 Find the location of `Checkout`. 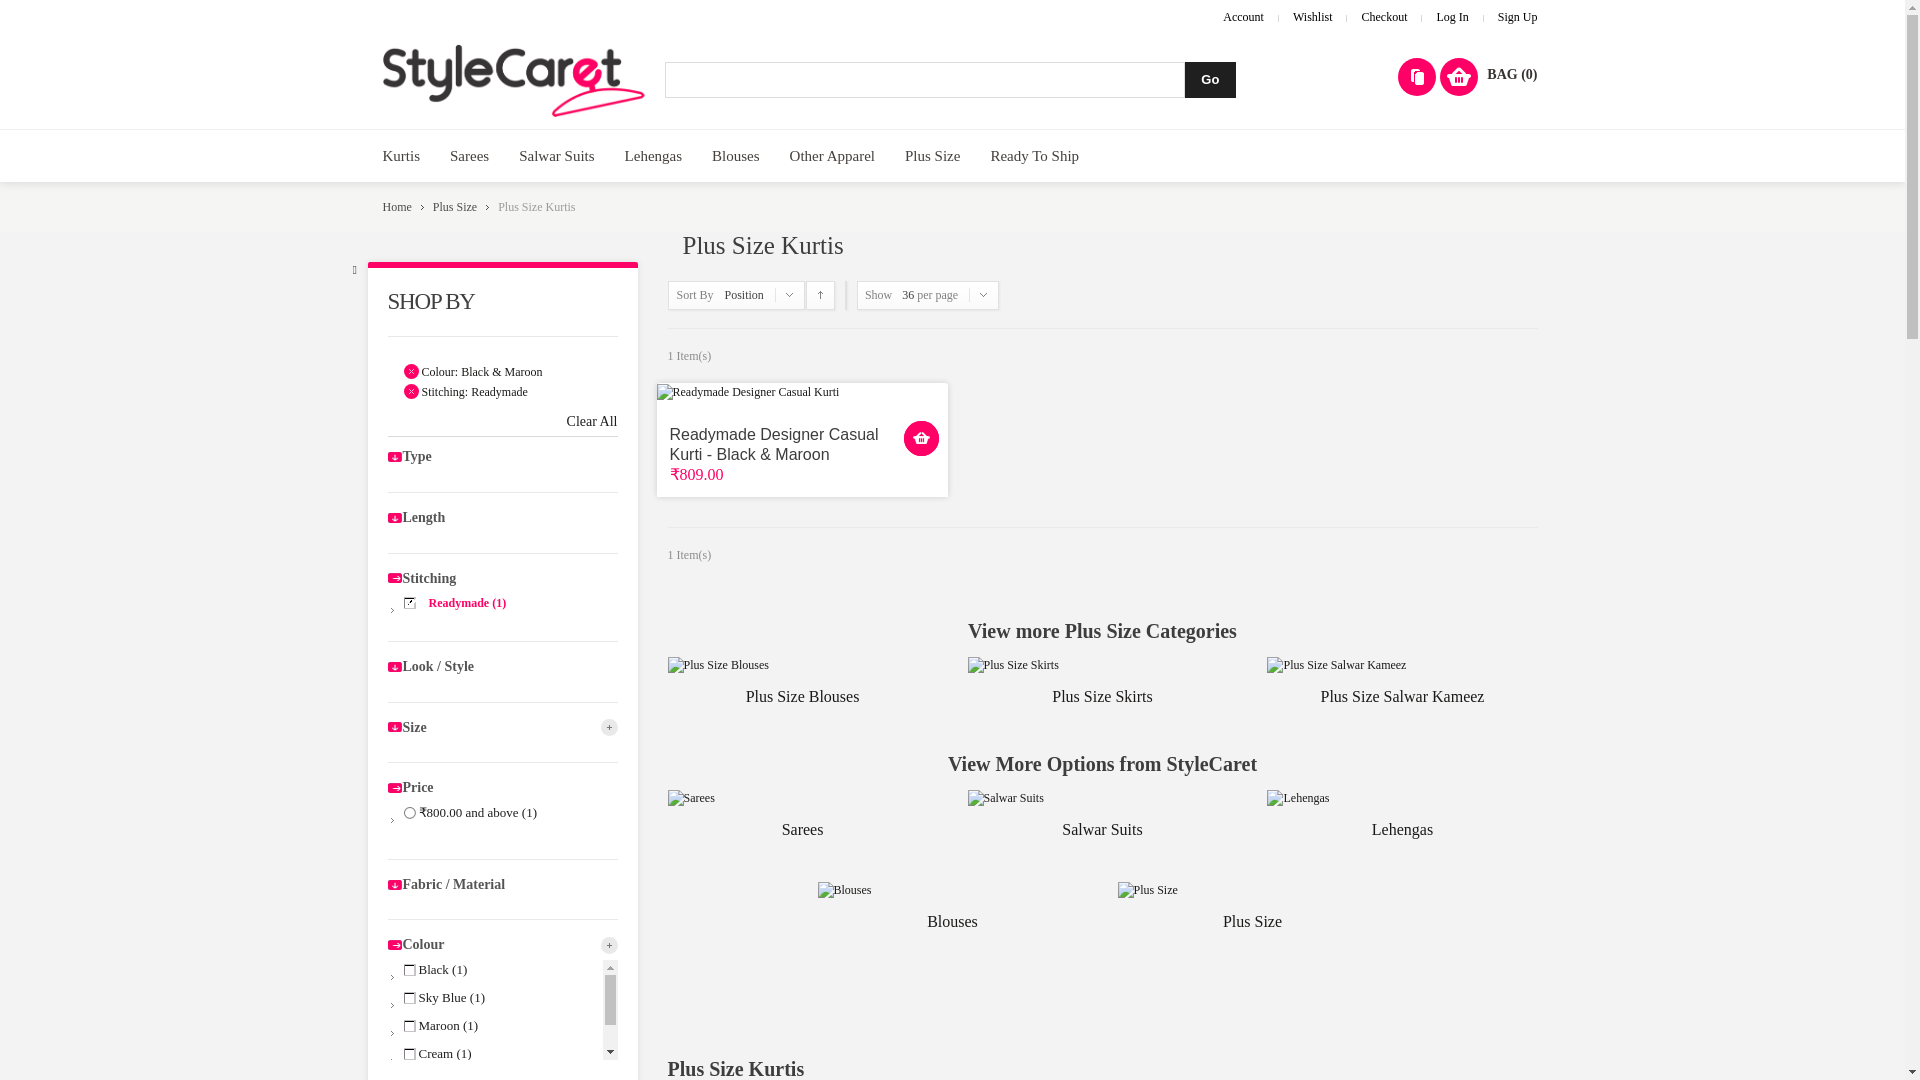

Checkout is located at coordinates (1384, 16).